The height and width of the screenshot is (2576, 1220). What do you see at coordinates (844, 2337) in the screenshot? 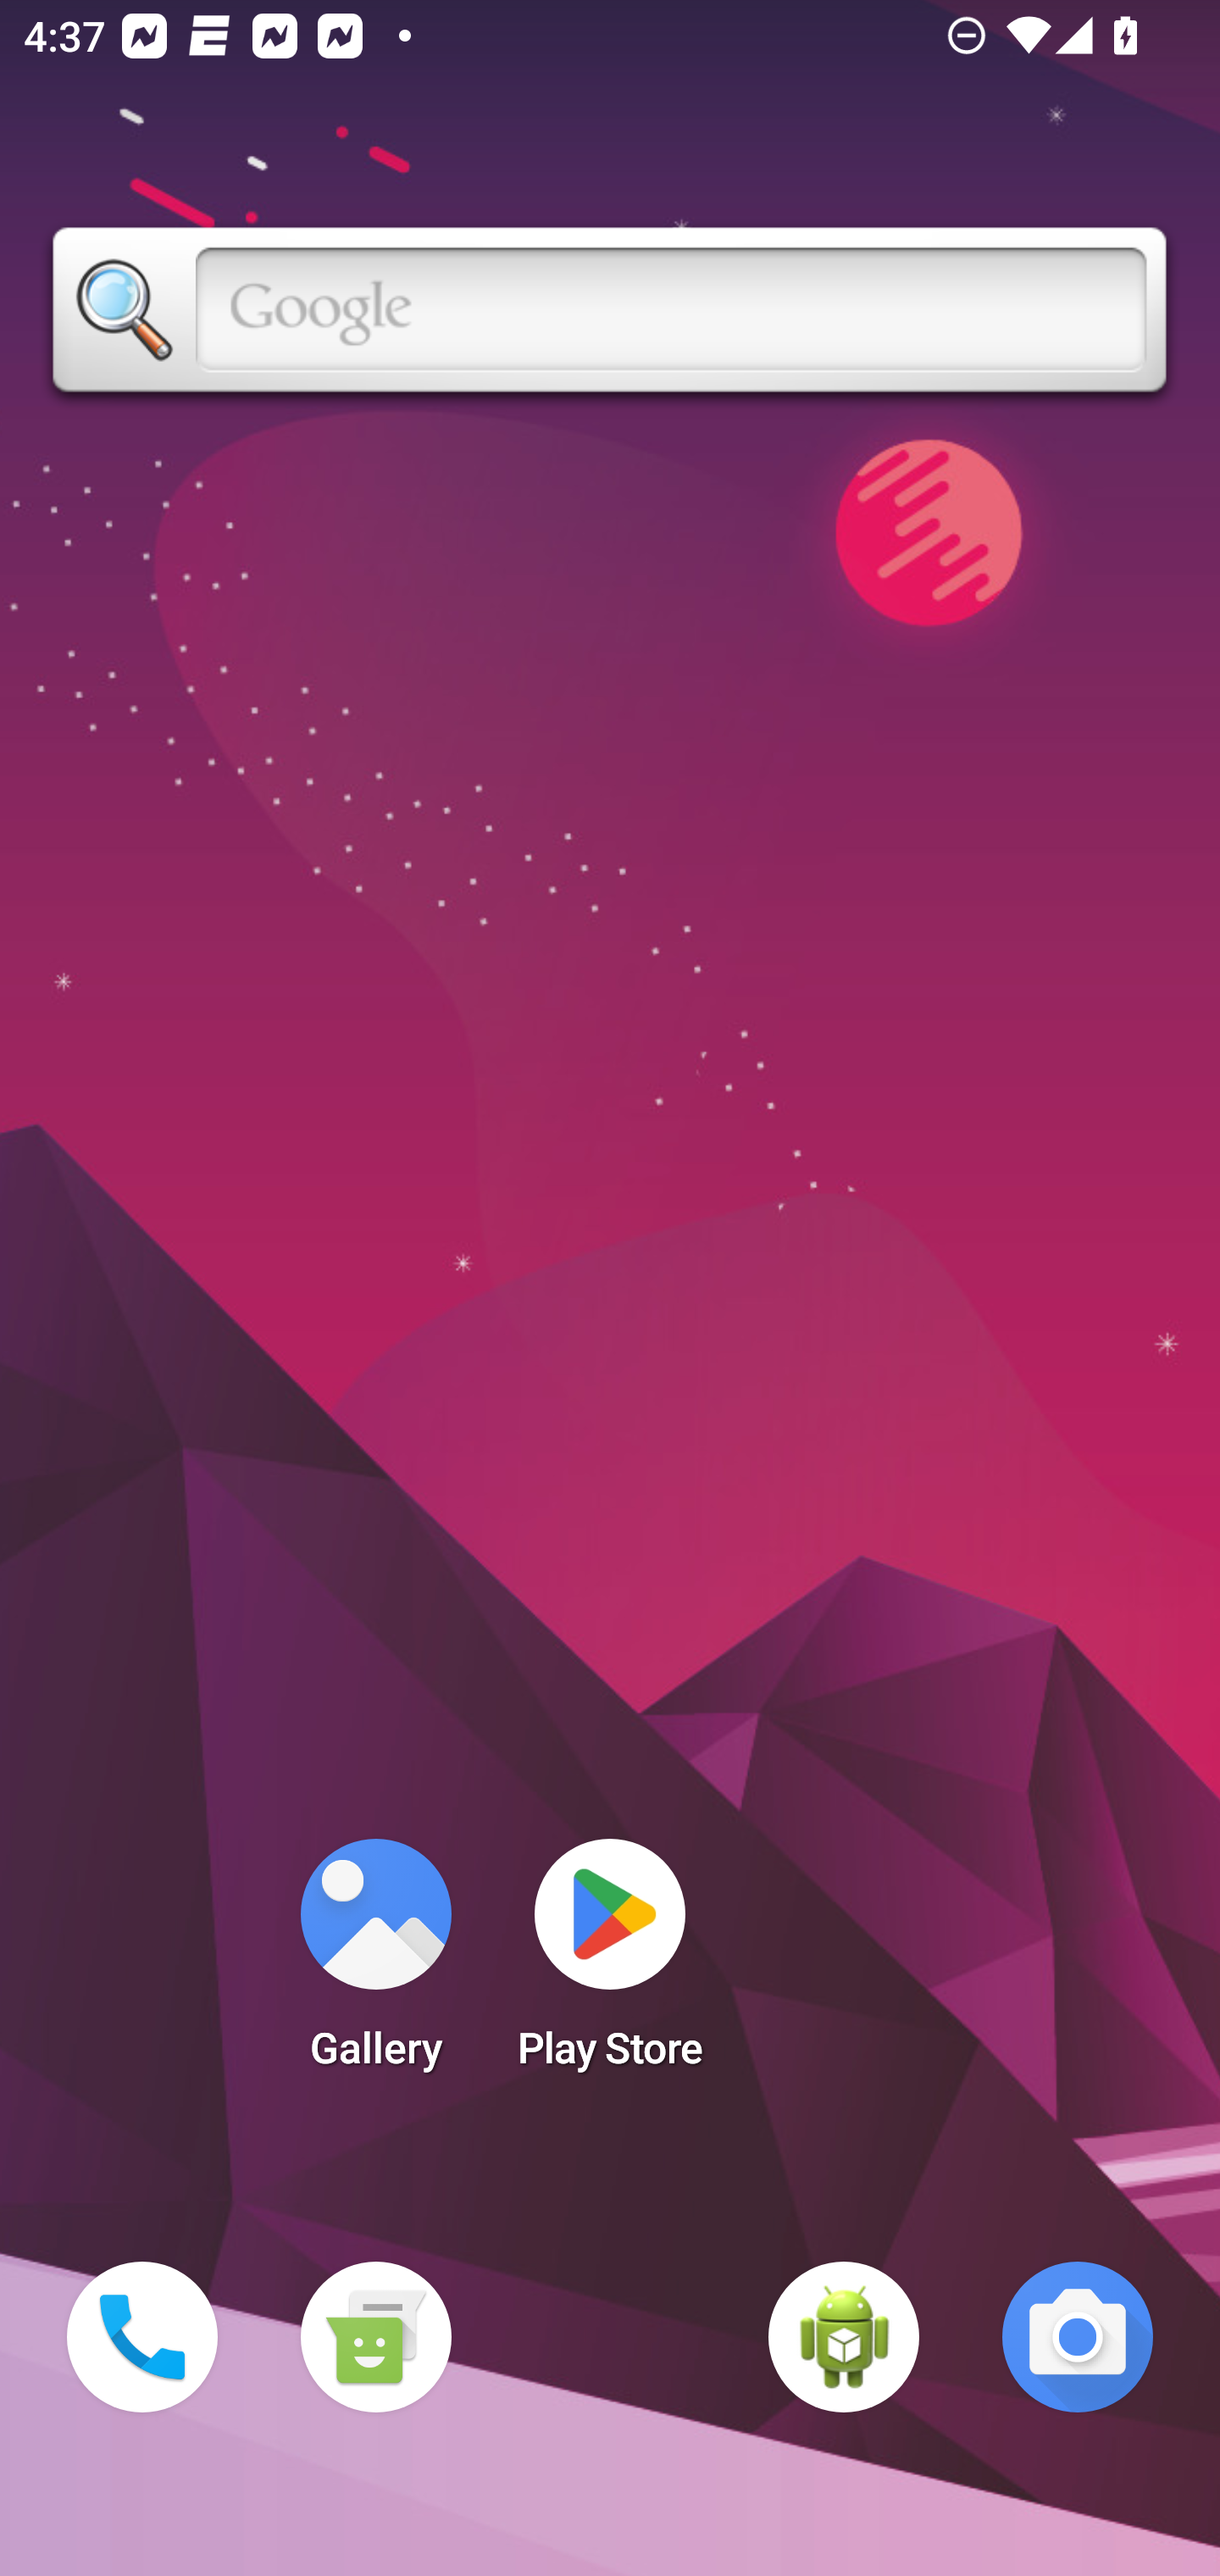
I see `WebView Browser Tester` at bounding box center [844, 2337].